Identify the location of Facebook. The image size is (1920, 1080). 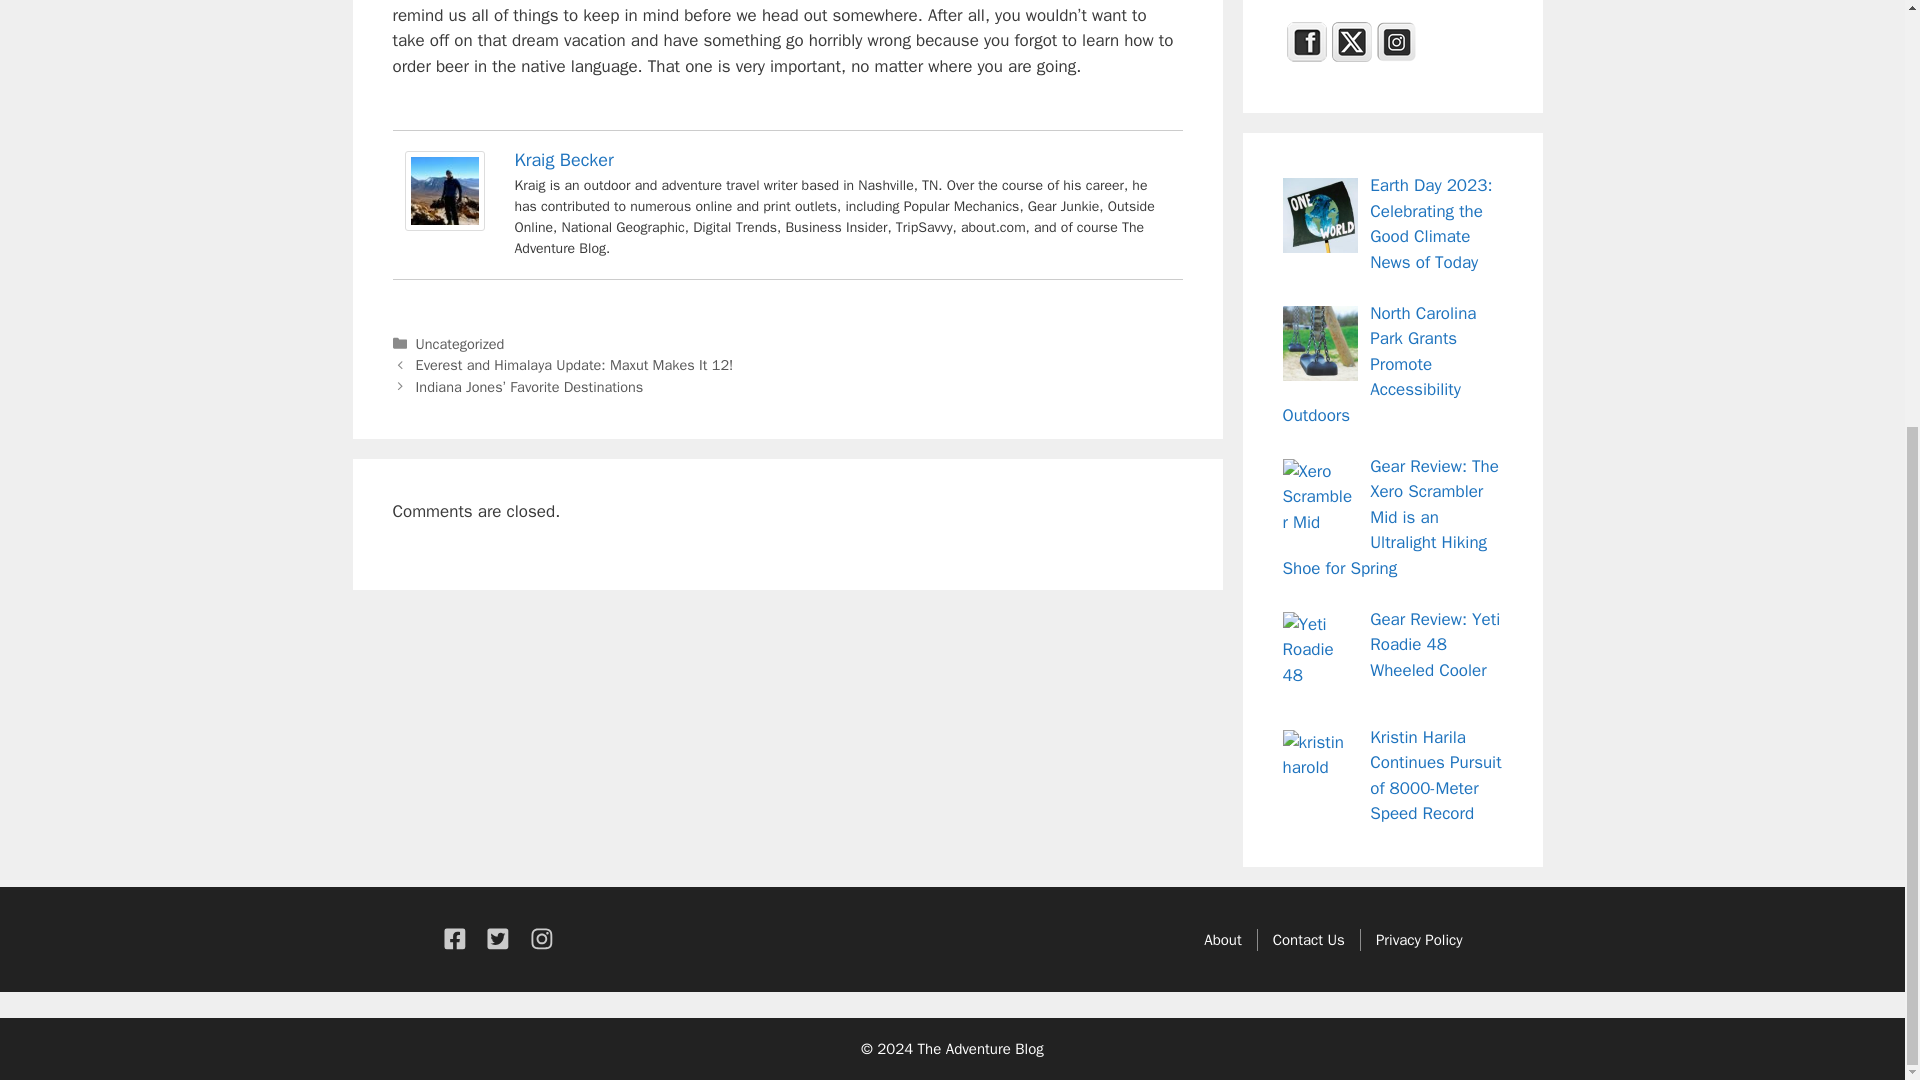
(1306, 41).